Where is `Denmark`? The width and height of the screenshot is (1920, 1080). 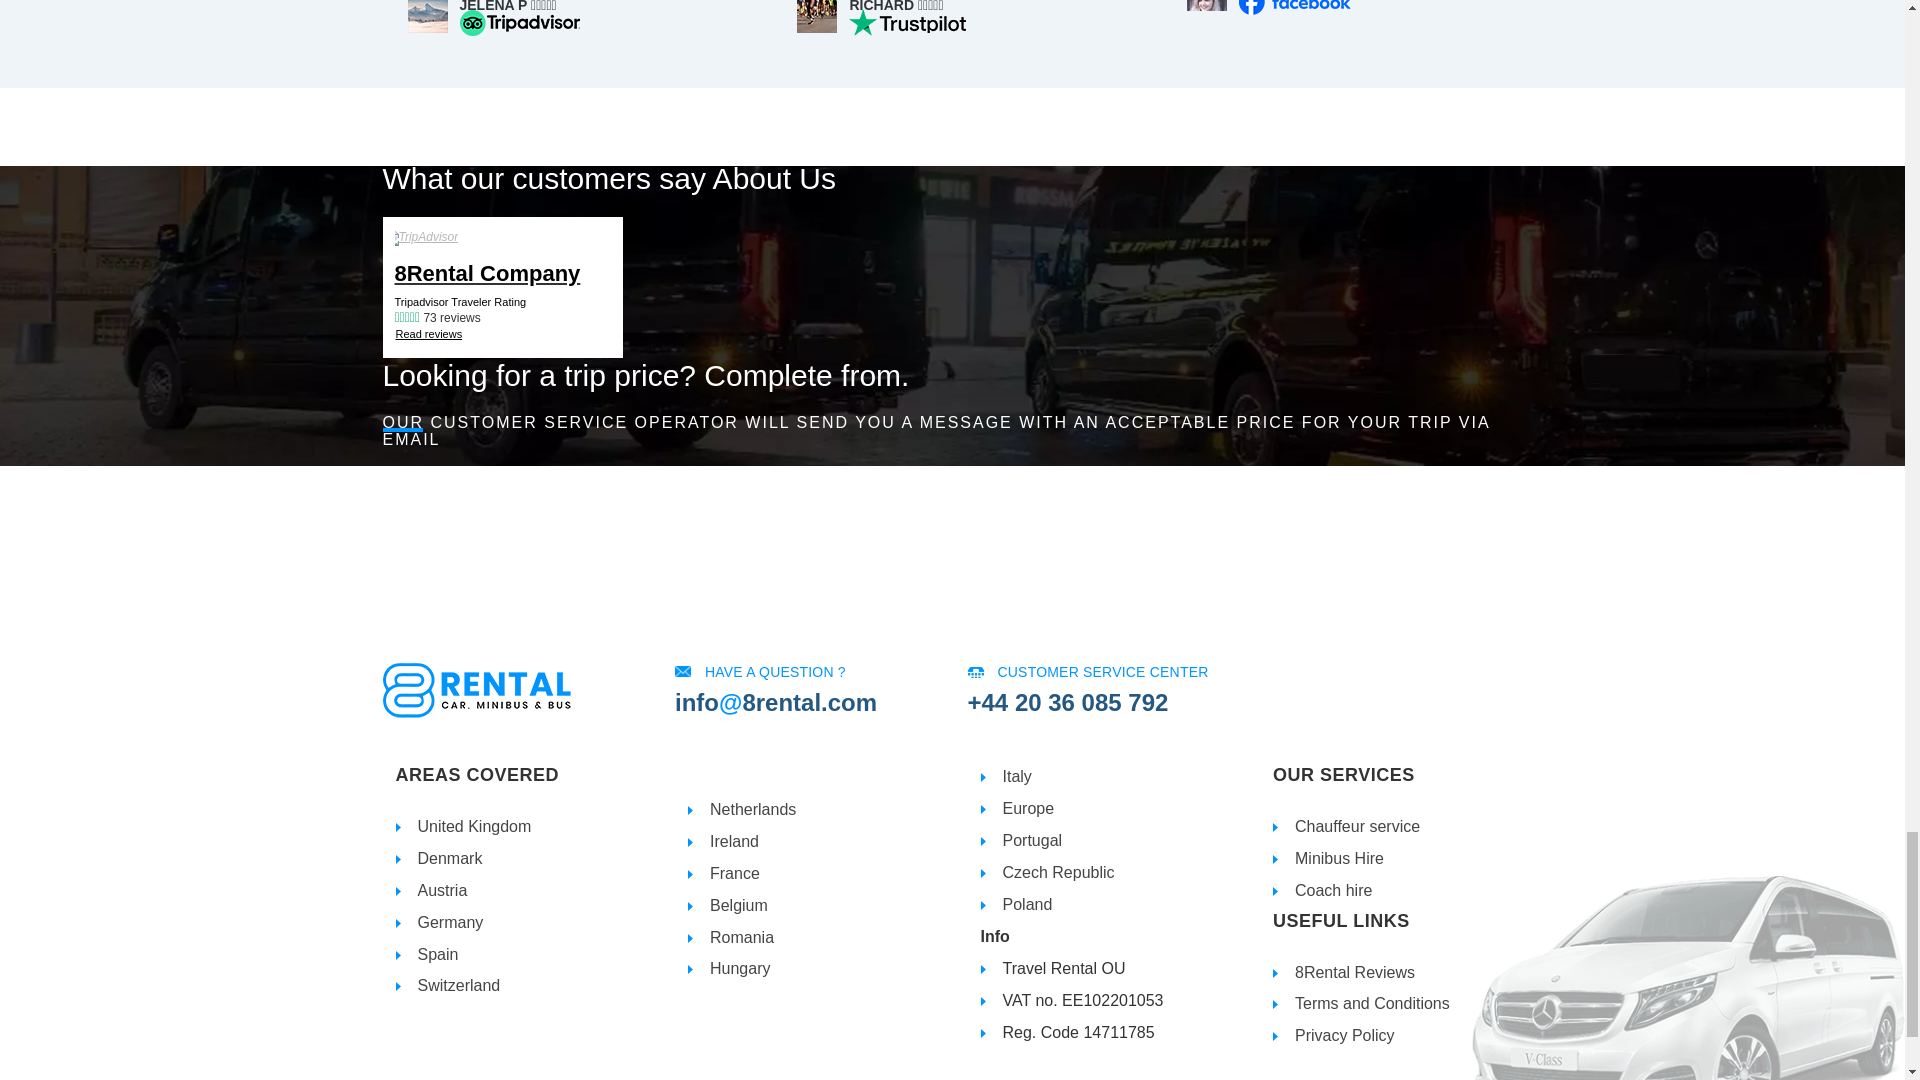
Denmark is located at coordinates (450, 858).